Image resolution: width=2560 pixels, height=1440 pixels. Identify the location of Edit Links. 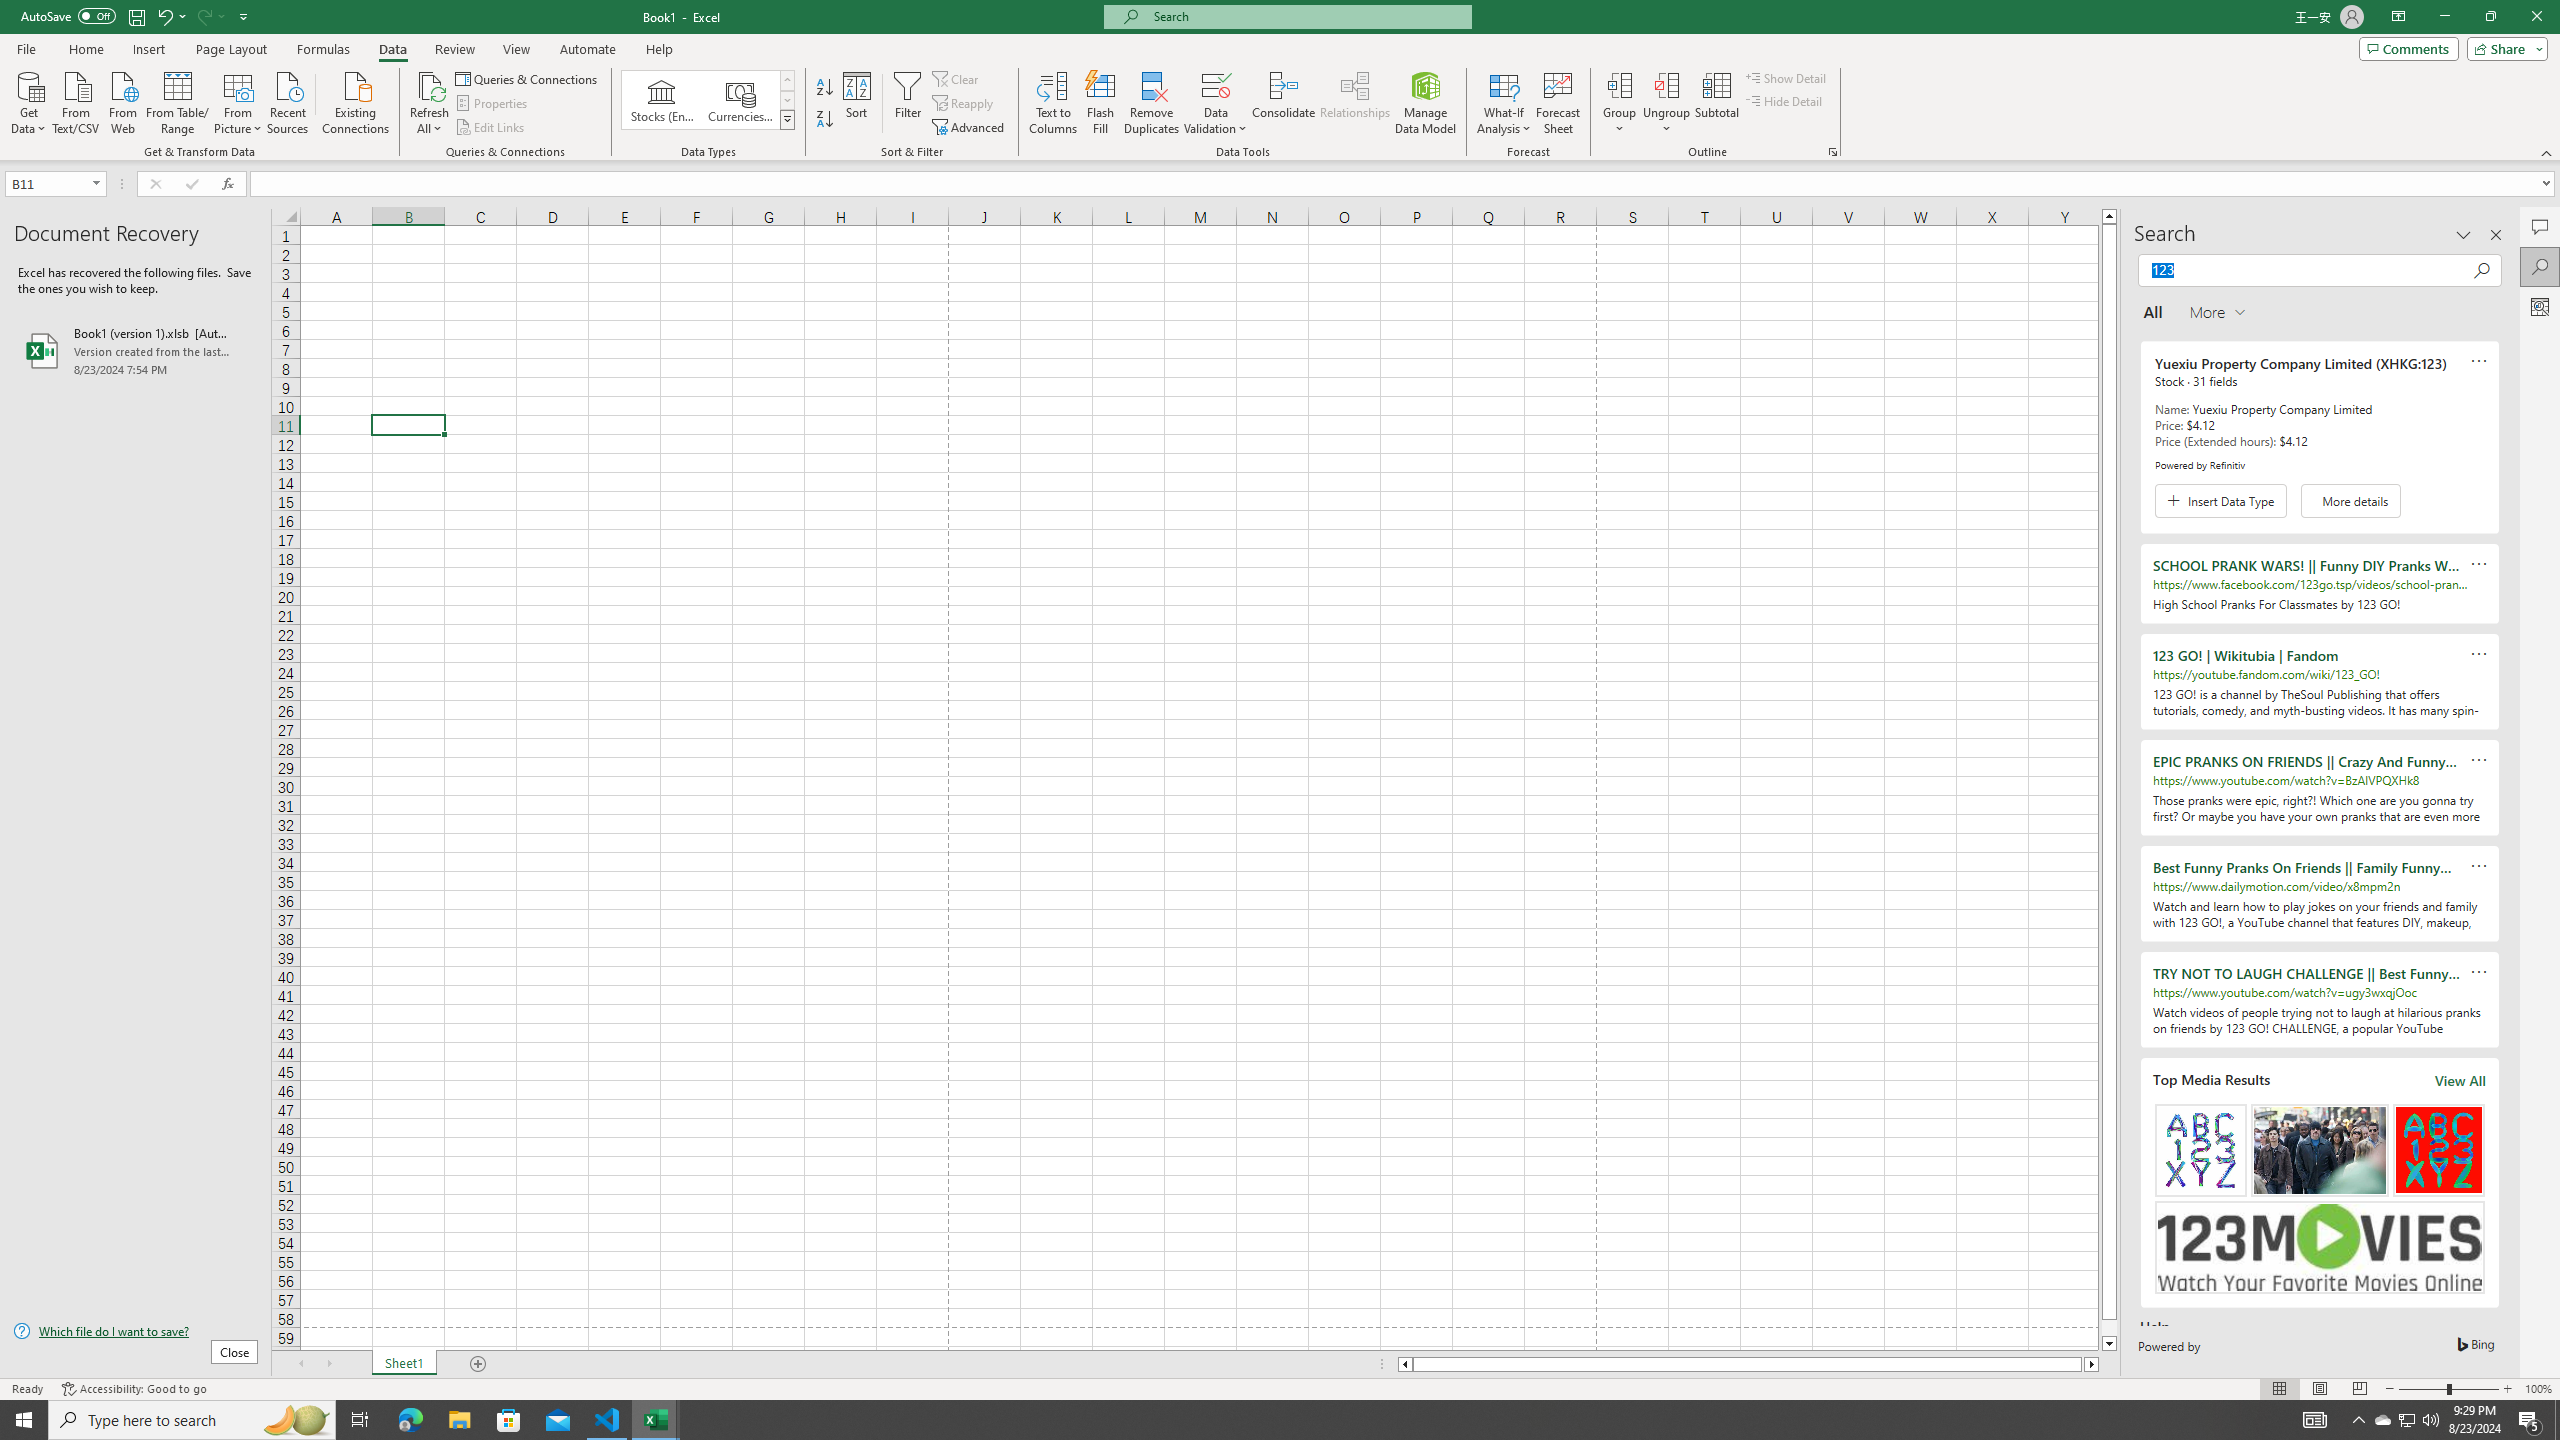
(491, 128).